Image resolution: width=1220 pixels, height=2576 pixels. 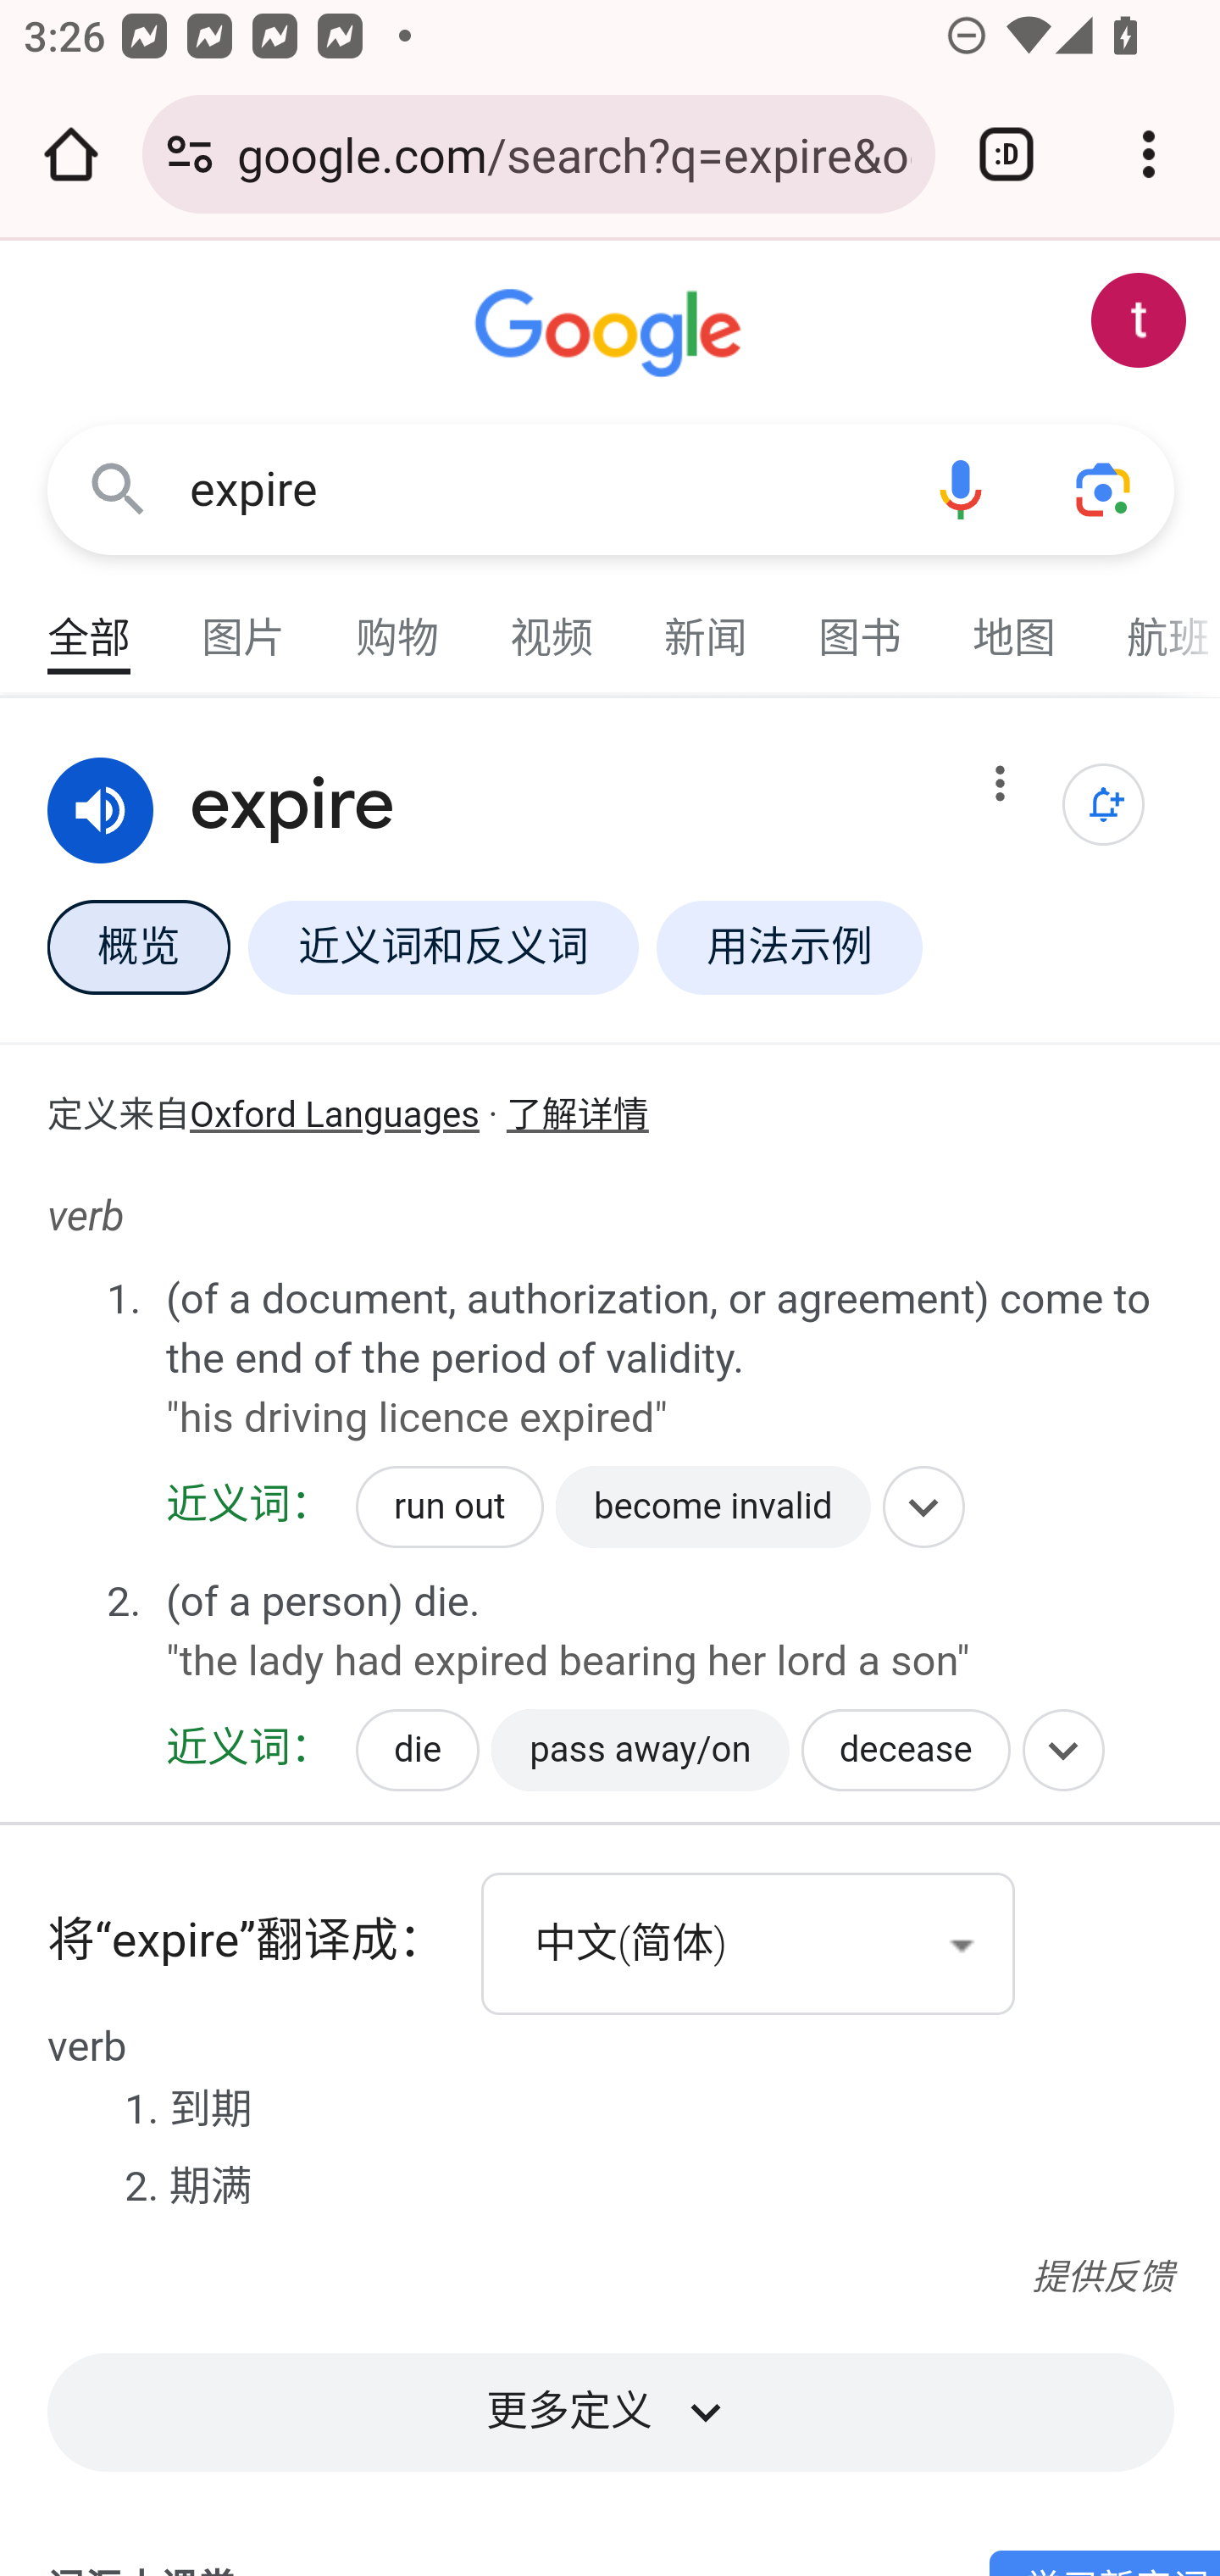 What do you see at coordinates (419, 1750) in the screenshot?
I see `die` at bounding box center [419, 1750].